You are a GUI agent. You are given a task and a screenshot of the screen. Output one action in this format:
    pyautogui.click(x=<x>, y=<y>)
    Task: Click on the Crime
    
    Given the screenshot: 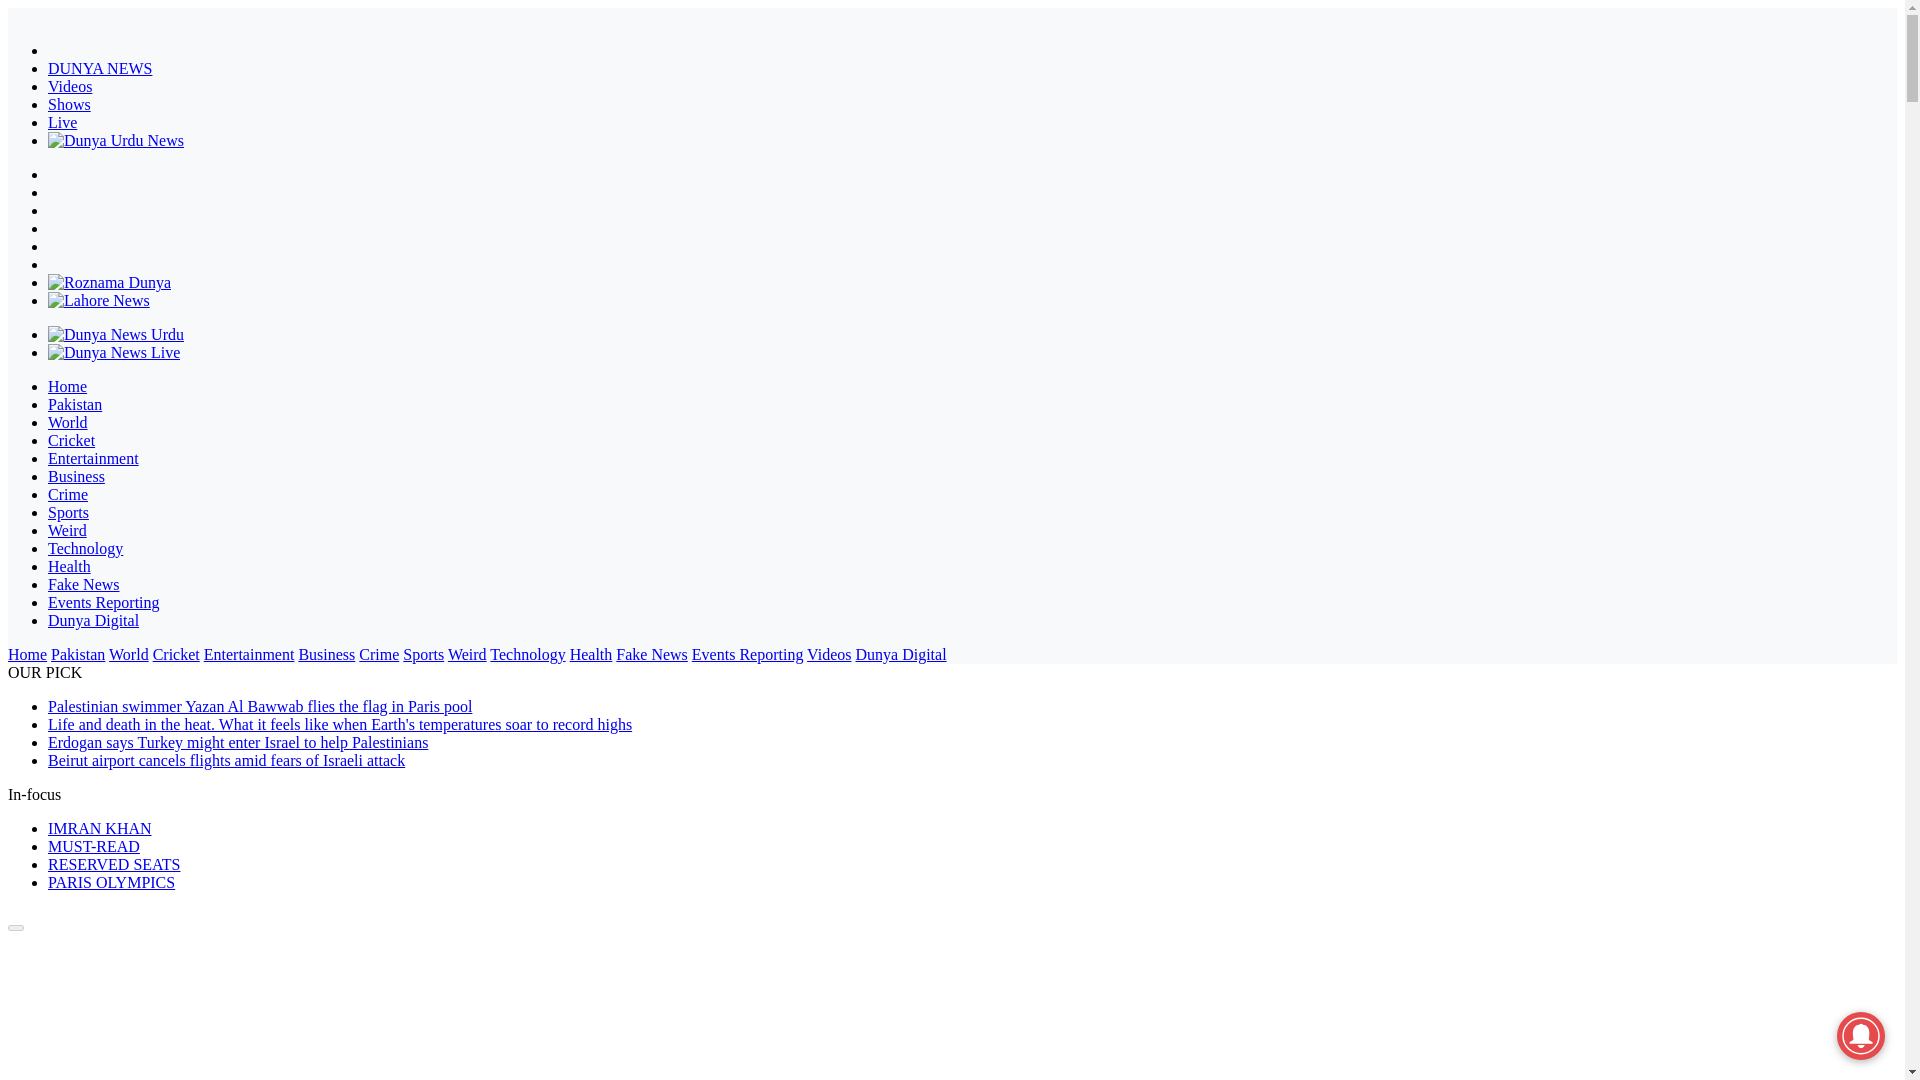 What is the action you would take?
    pyautogui.click(x=379, y=654)
    